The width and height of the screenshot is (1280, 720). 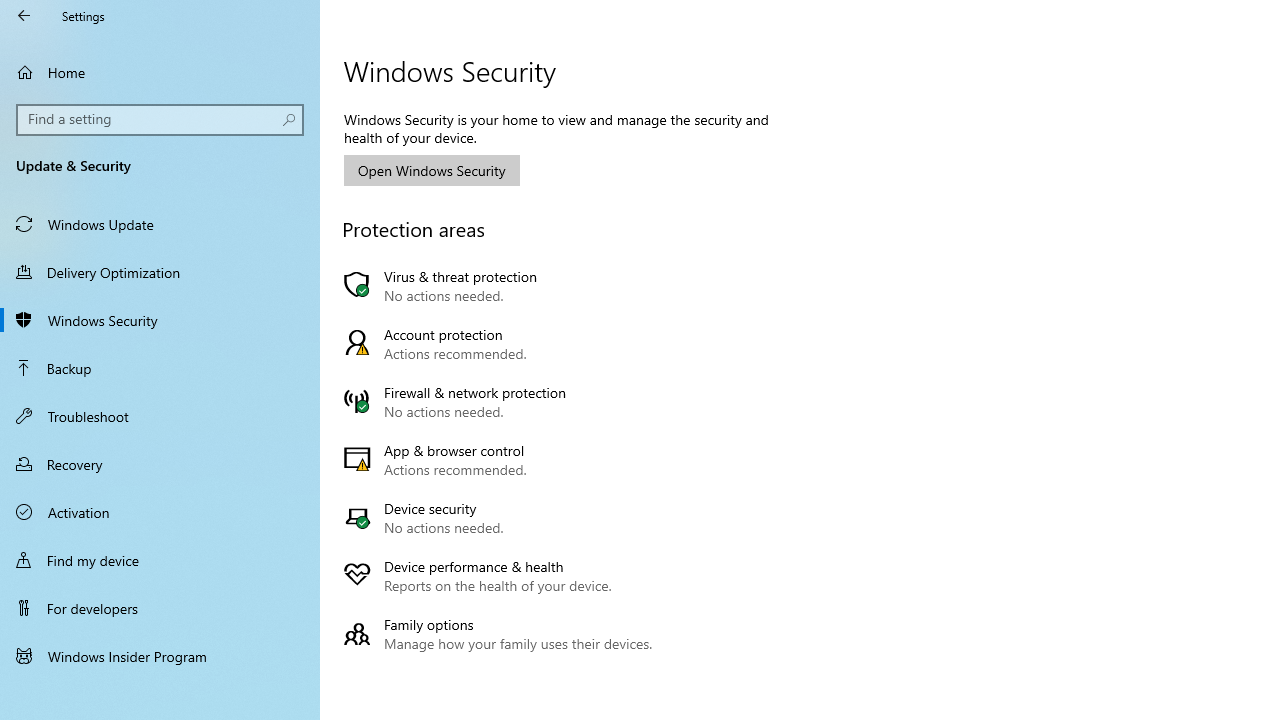 What do you see at coordinates (502, 634) in the screenshot?
I see `Family options` at bounding box center [502, 634].